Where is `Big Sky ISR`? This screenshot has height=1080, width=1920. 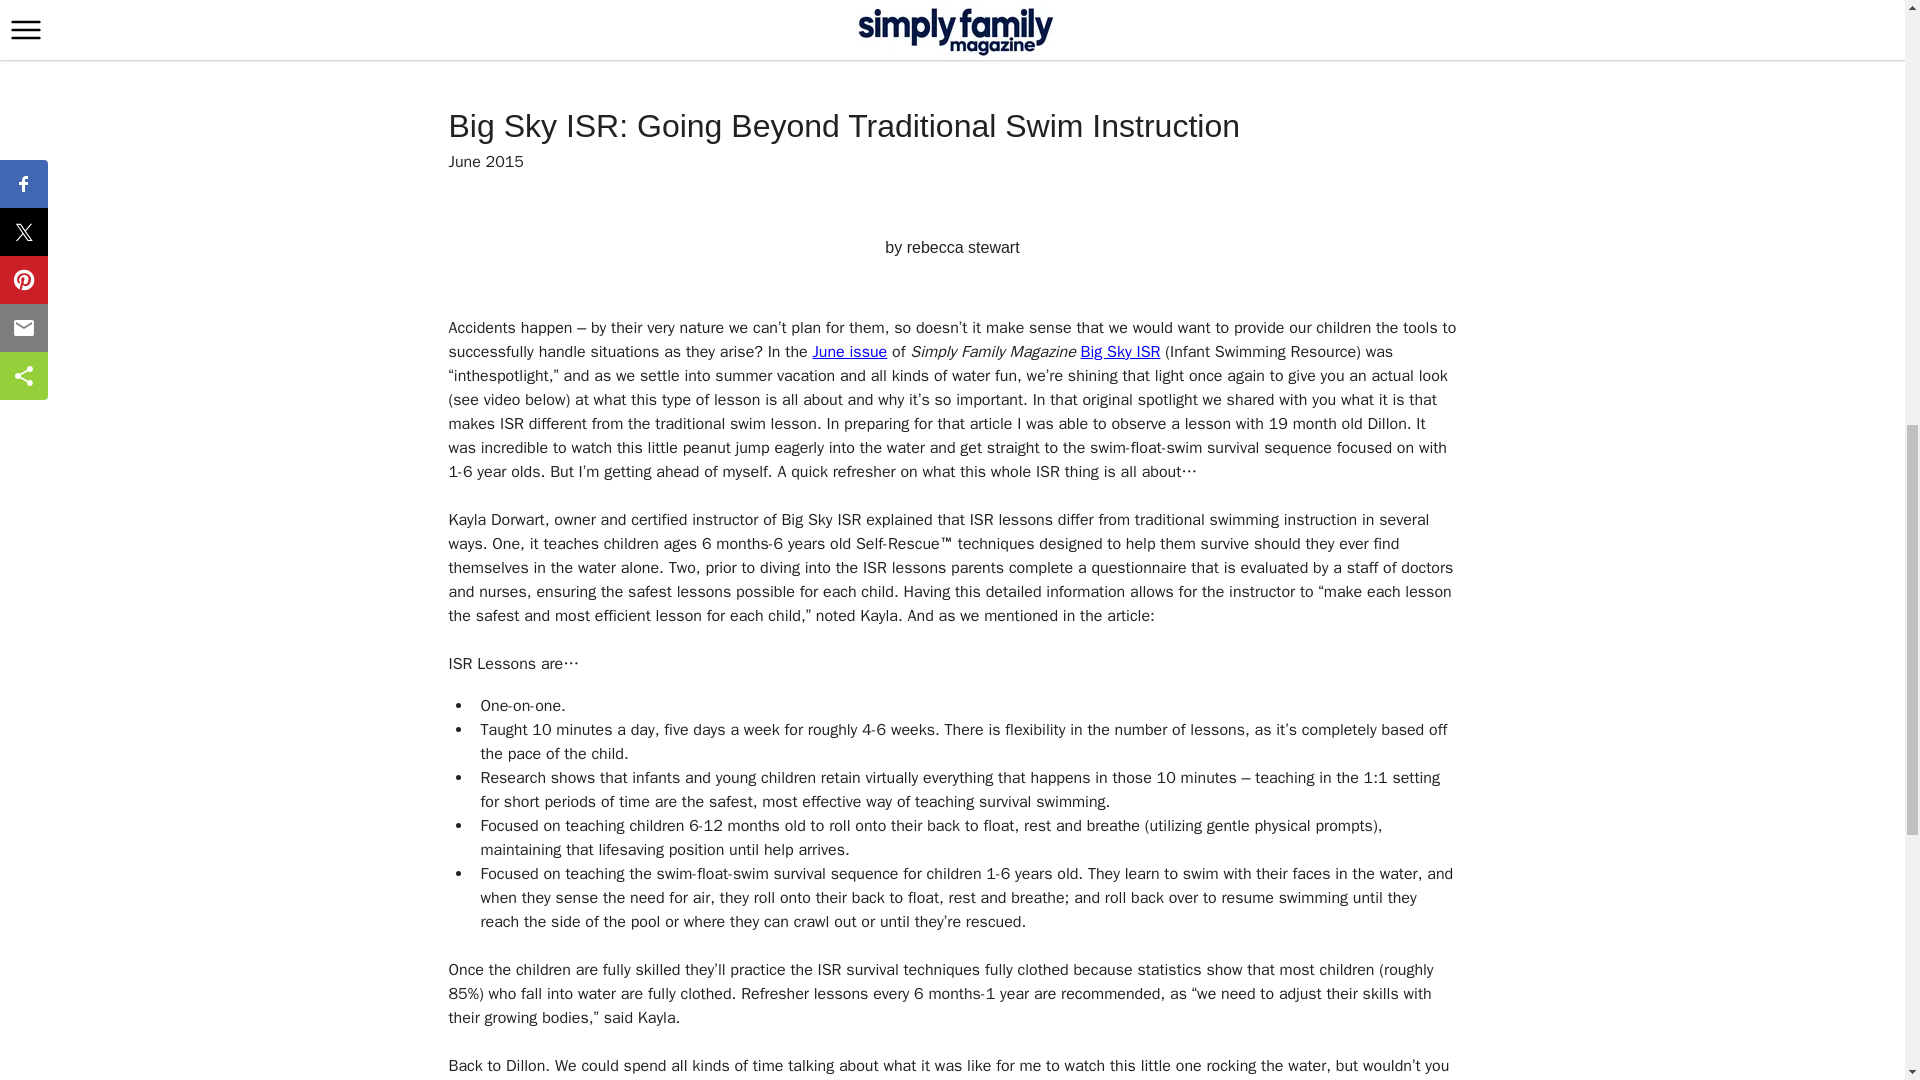 Big Sky ISR is located at coordinates (1120, 352).